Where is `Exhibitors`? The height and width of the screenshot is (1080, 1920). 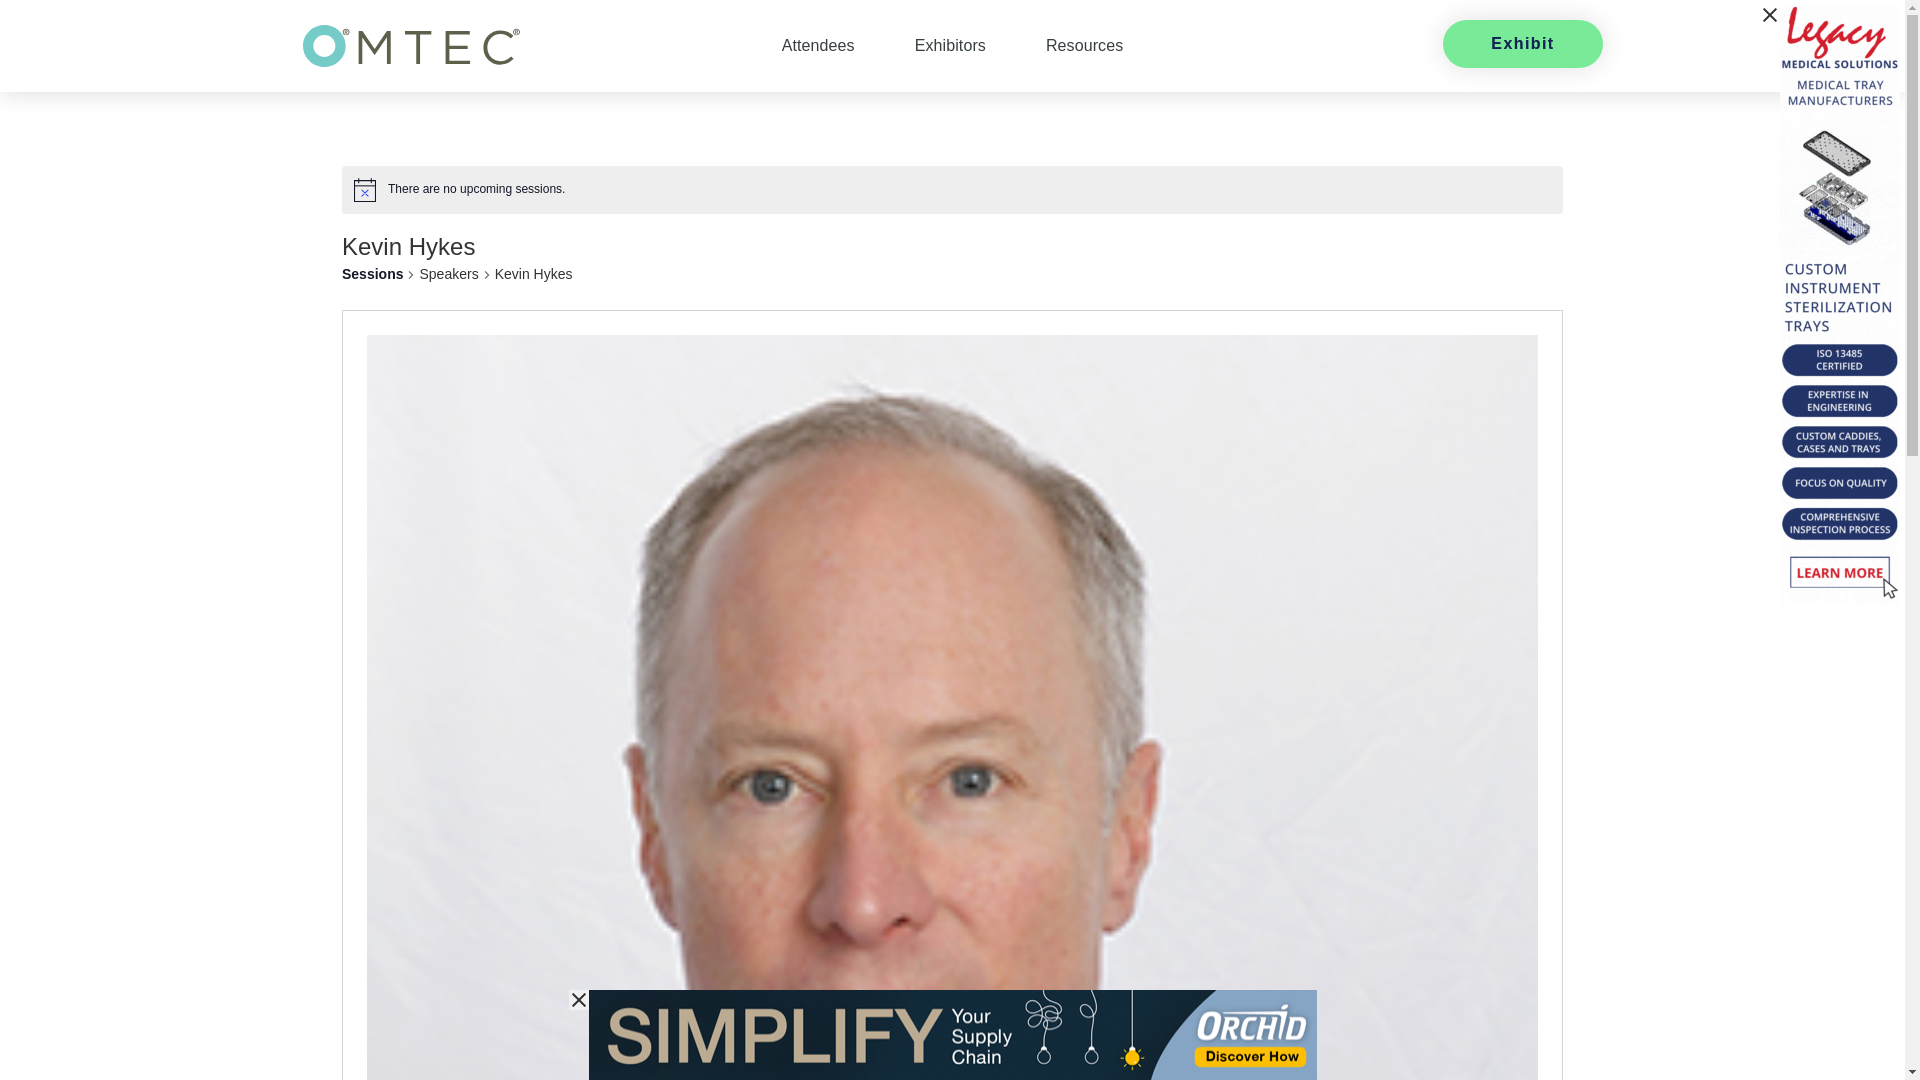
Exhibitors is located at coordinates (950, 46).